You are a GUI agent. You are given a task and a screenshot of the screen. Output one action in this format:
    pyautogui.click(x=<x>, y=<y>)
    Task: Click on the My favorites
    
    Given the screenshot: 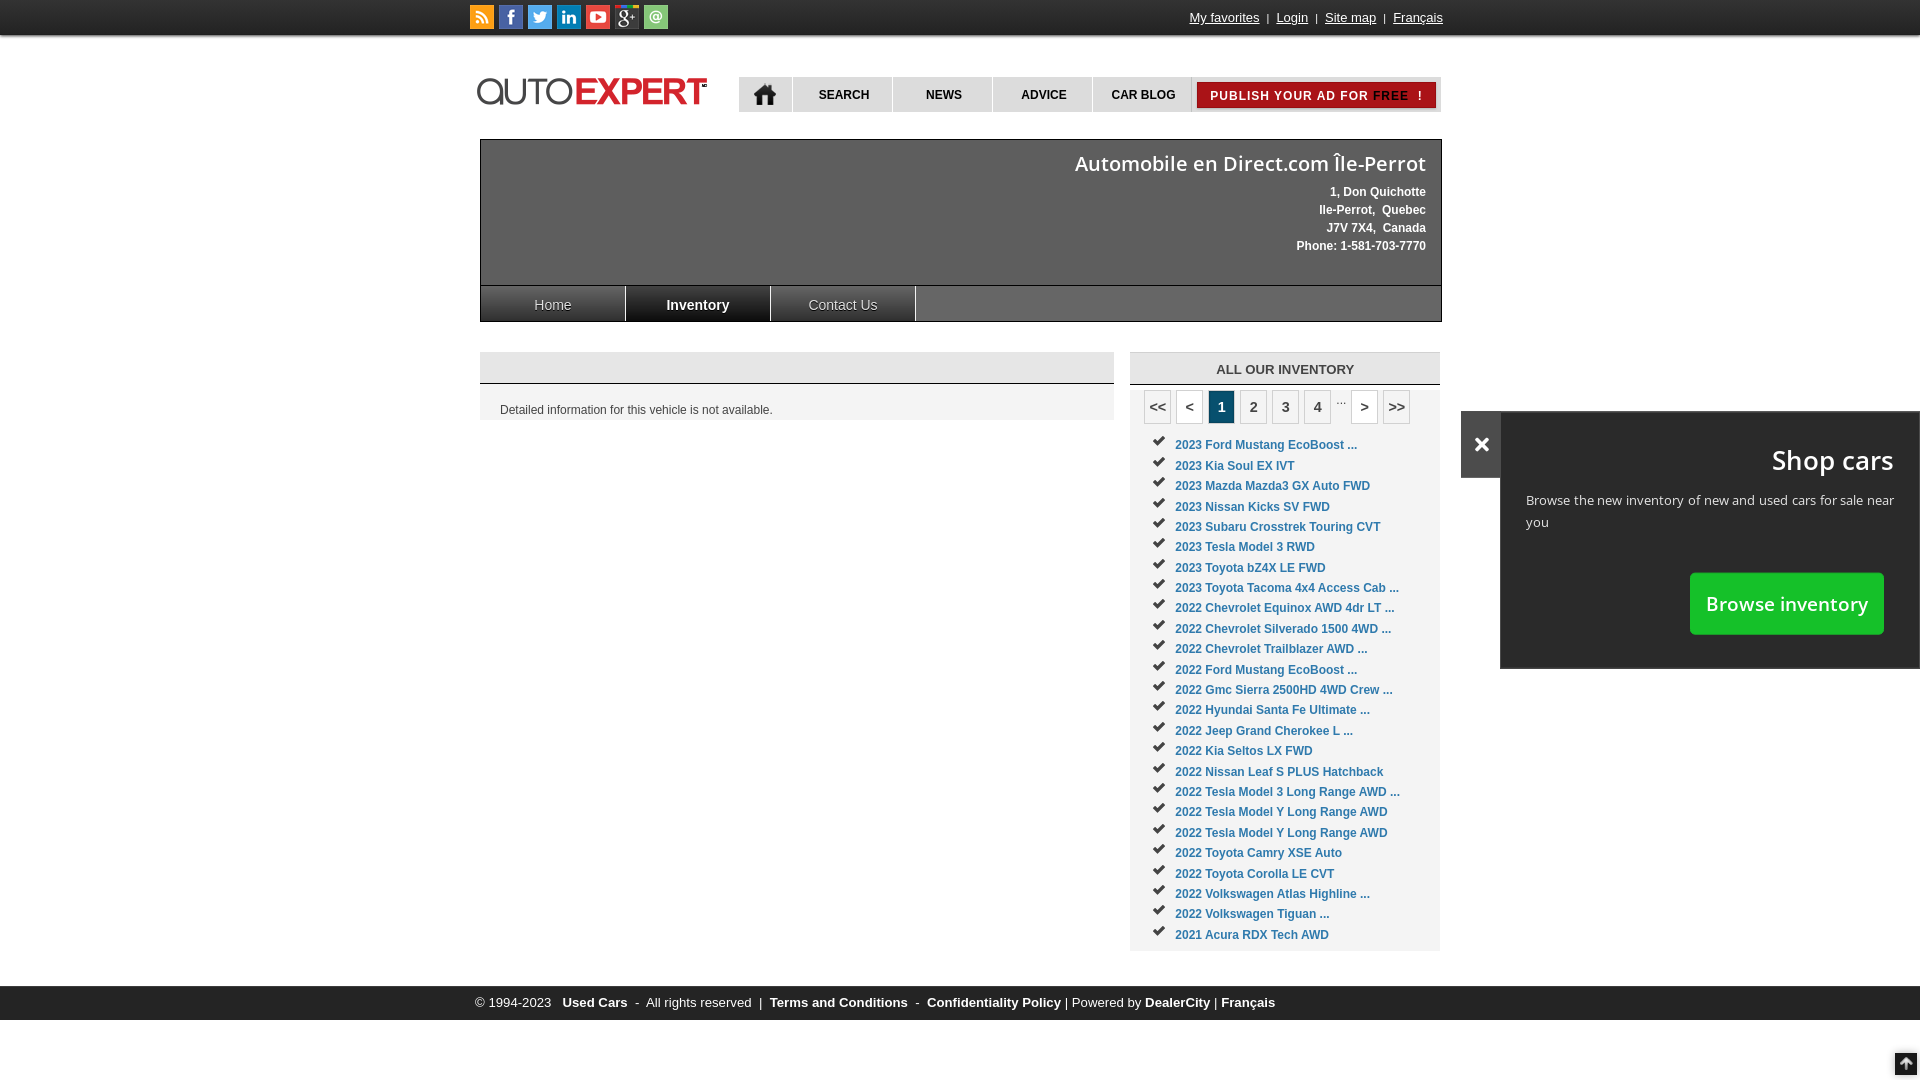 What is the action you would take?
    pyautogui.click(x=1225, y=18)
    